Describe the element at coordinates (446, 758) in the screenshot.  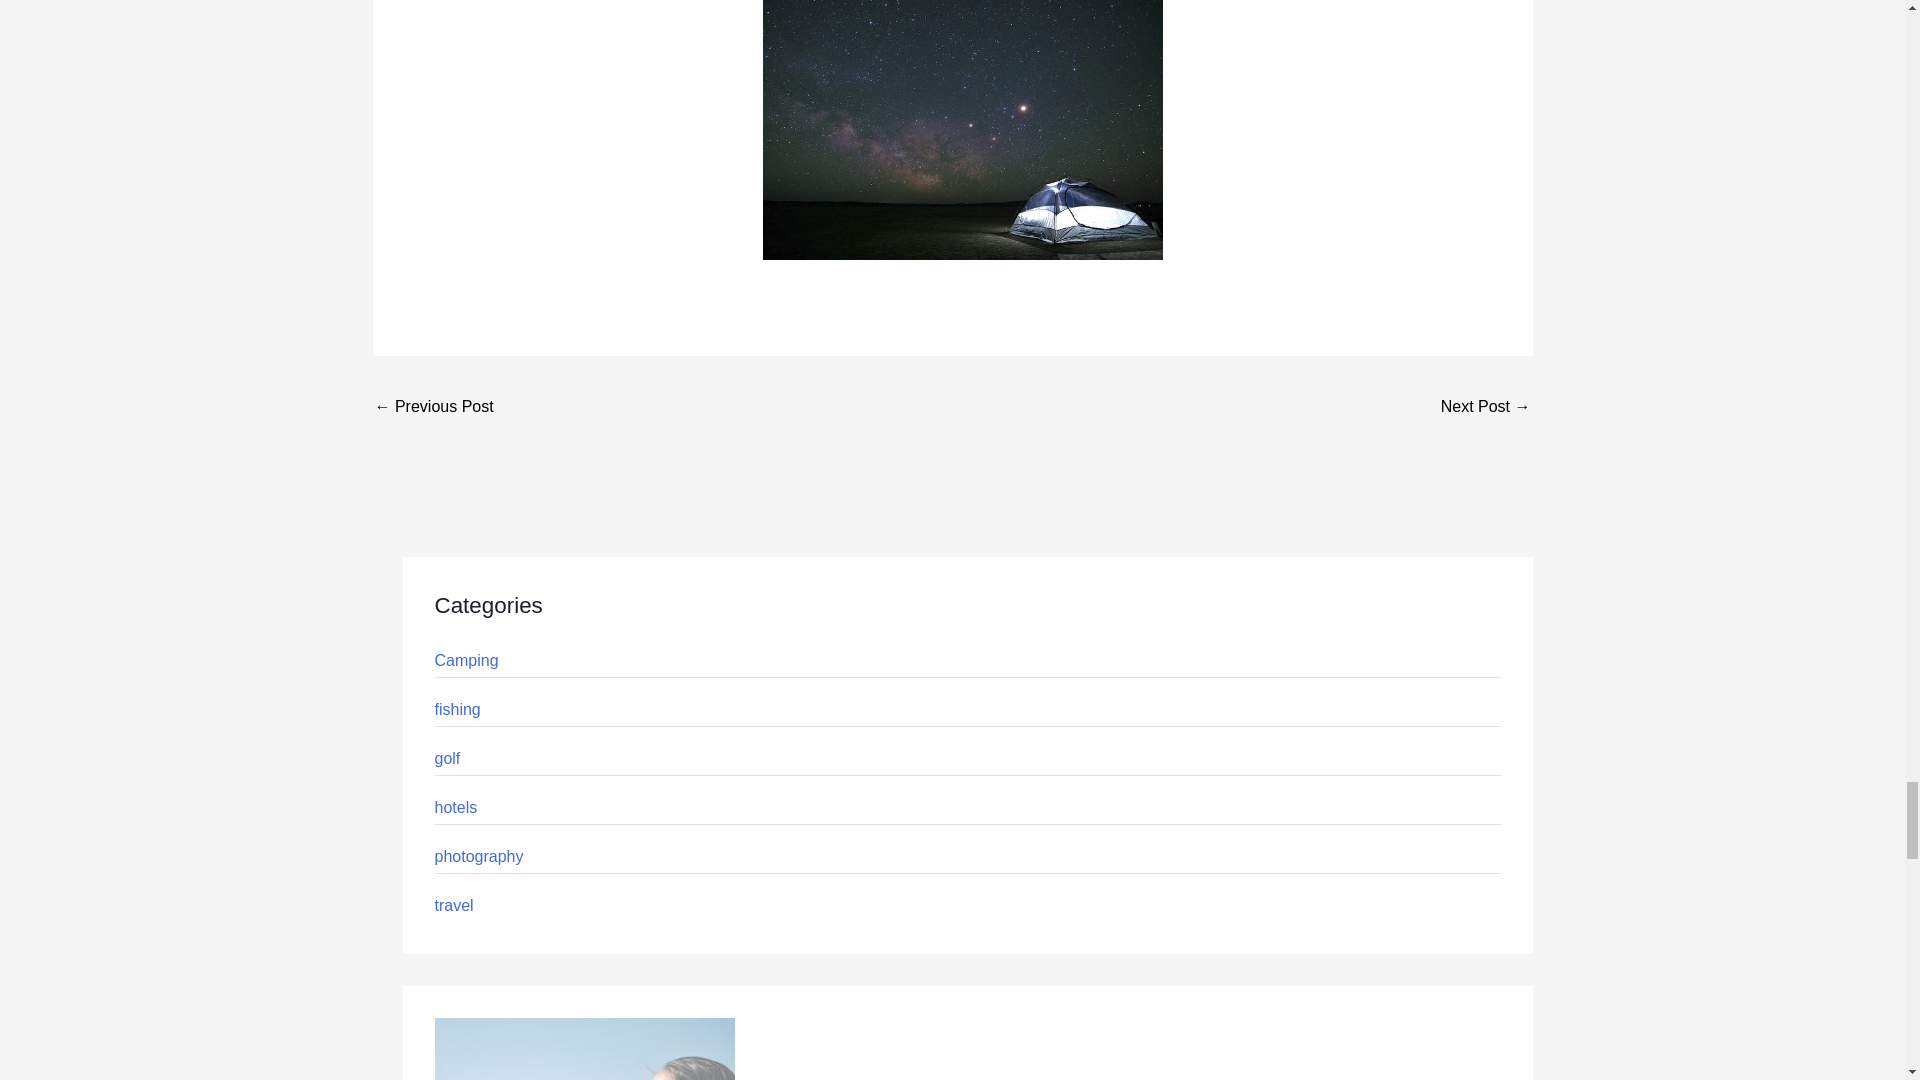
I see `golf` at that location.